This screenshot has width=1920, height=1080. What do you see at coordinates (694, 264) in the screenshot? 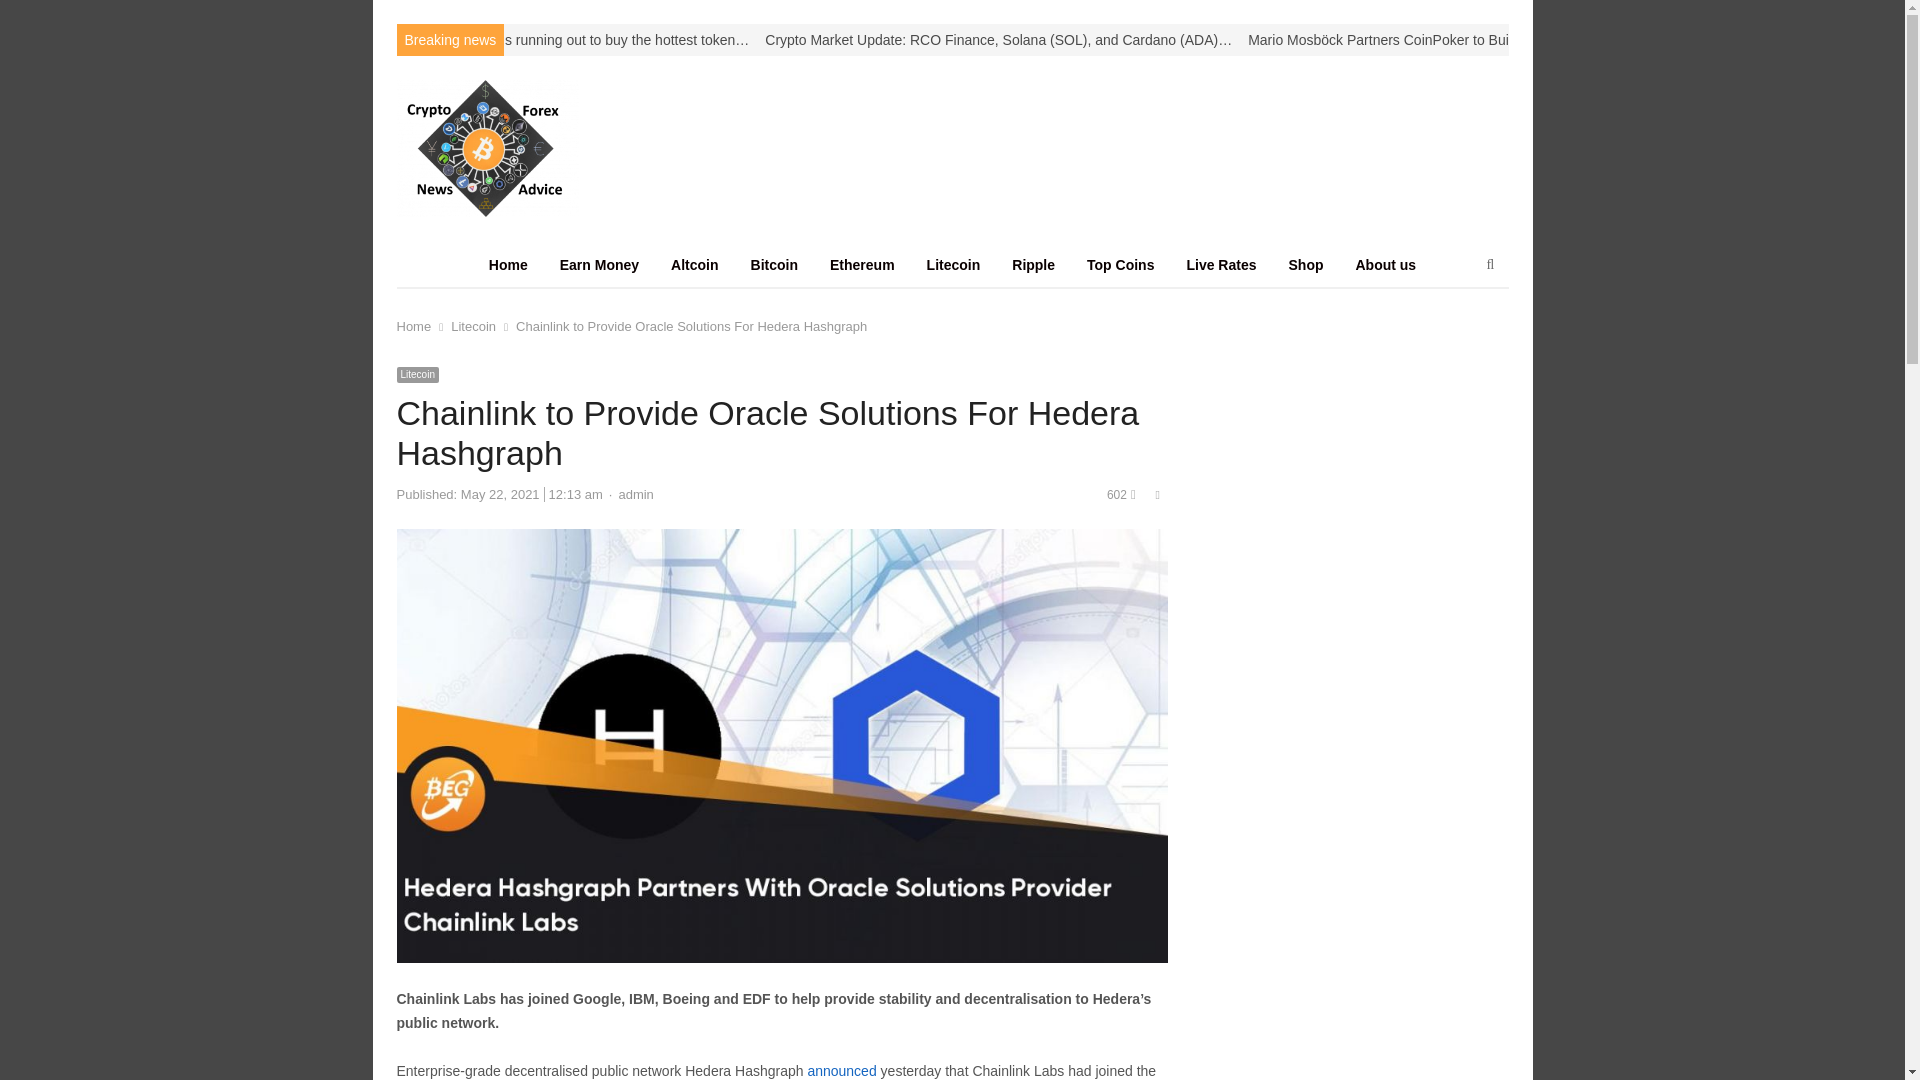
I see `Altcoin` at bounding box center [694, 264].